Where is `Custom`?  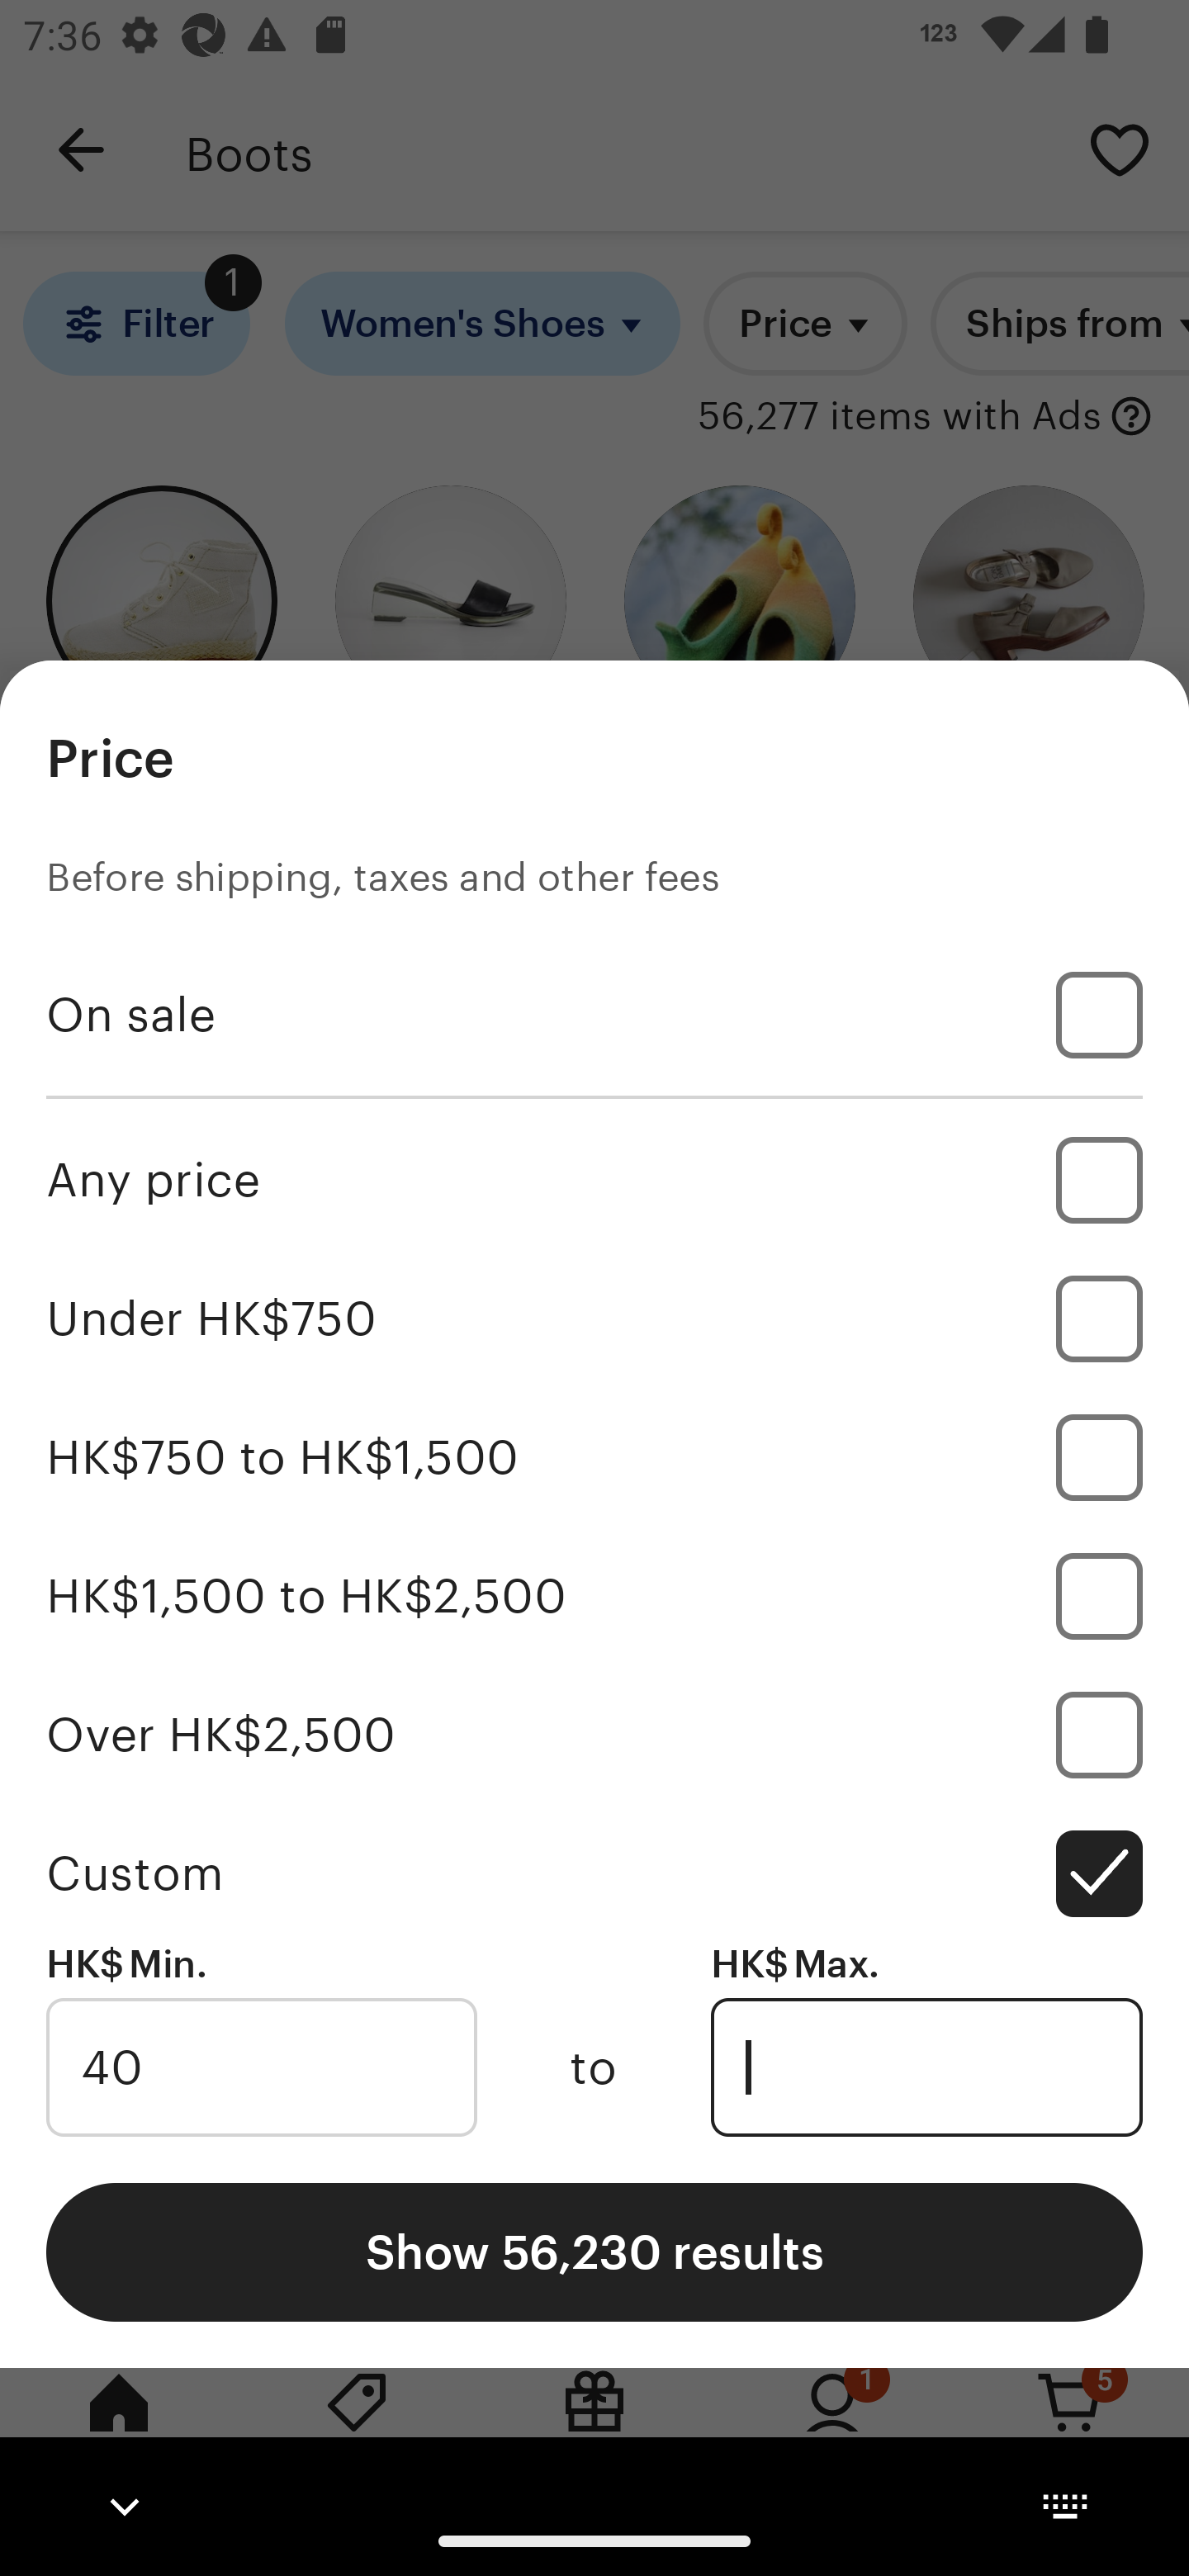
Custom is located at coordinates (594, 1873).